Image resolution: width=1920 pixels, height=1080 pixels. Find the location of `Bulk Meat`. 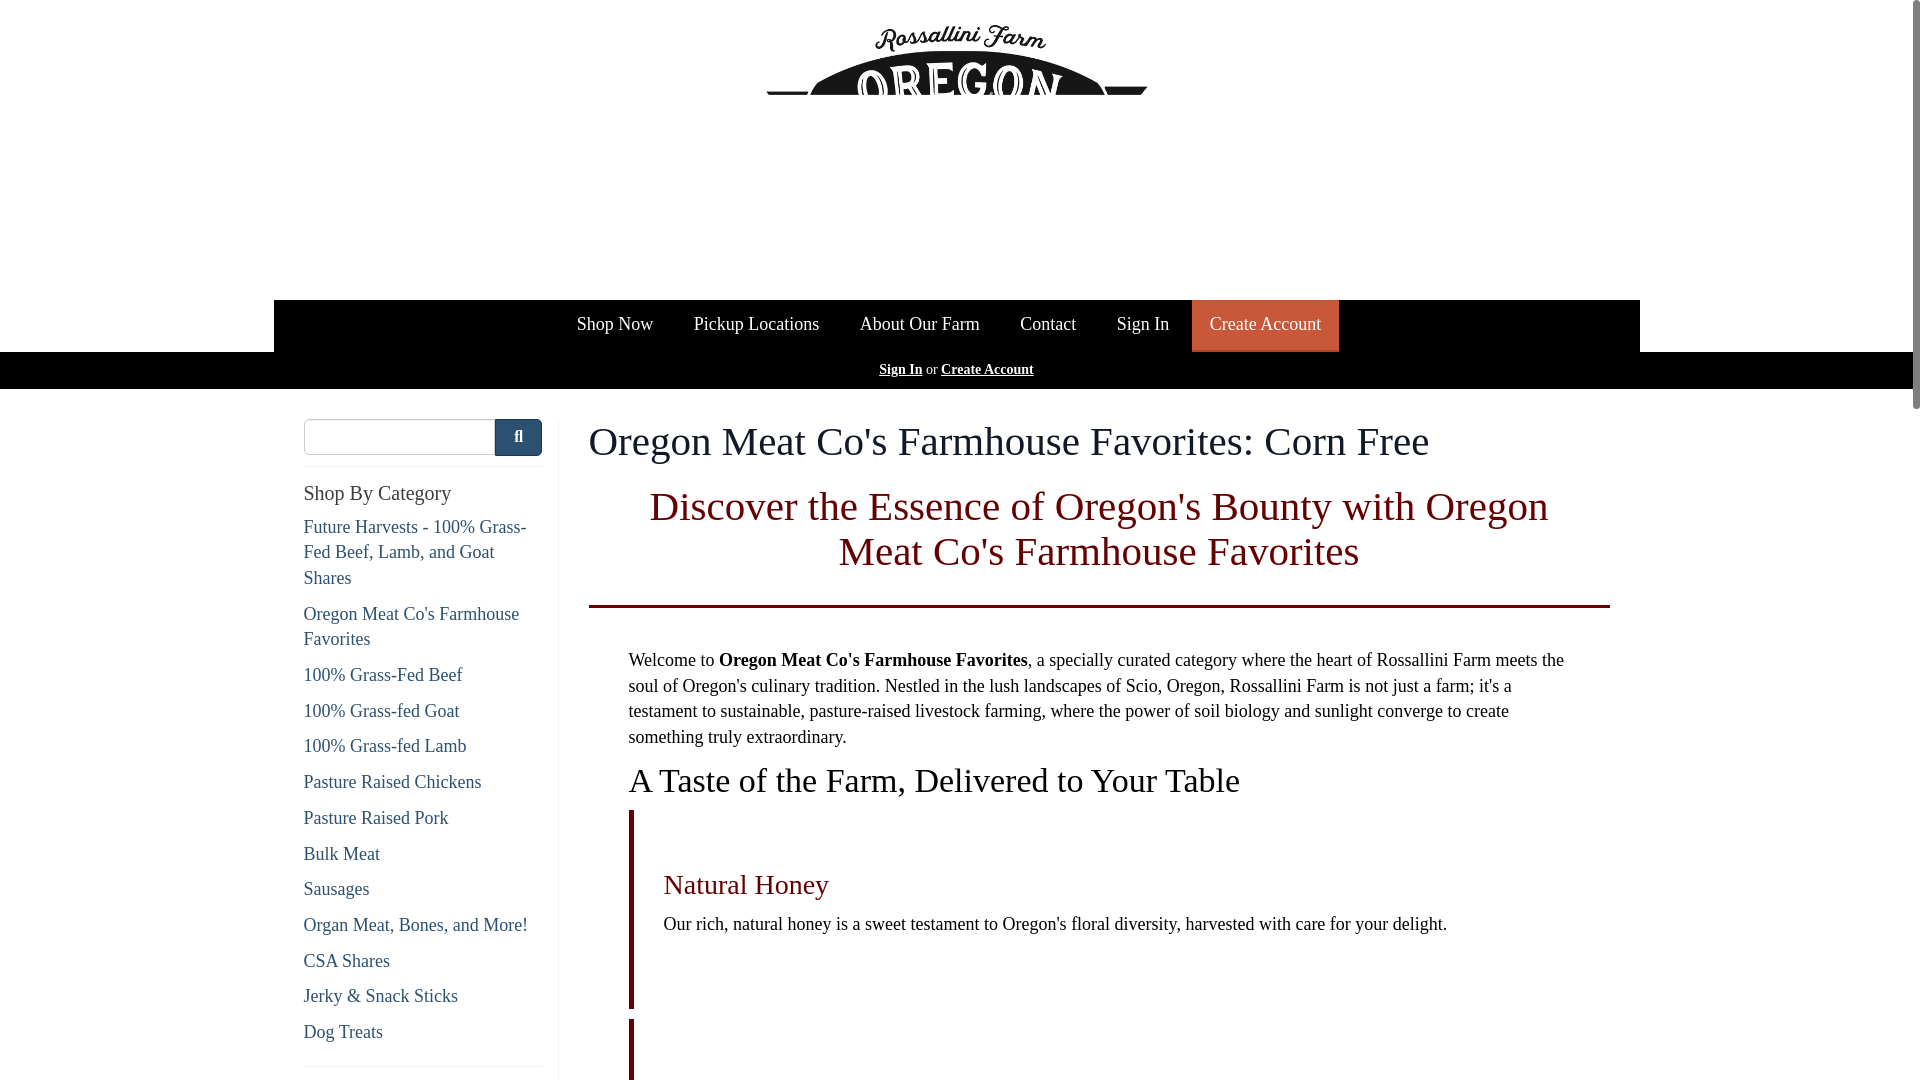

Bulk Meat is located at coordinates (423, 855).